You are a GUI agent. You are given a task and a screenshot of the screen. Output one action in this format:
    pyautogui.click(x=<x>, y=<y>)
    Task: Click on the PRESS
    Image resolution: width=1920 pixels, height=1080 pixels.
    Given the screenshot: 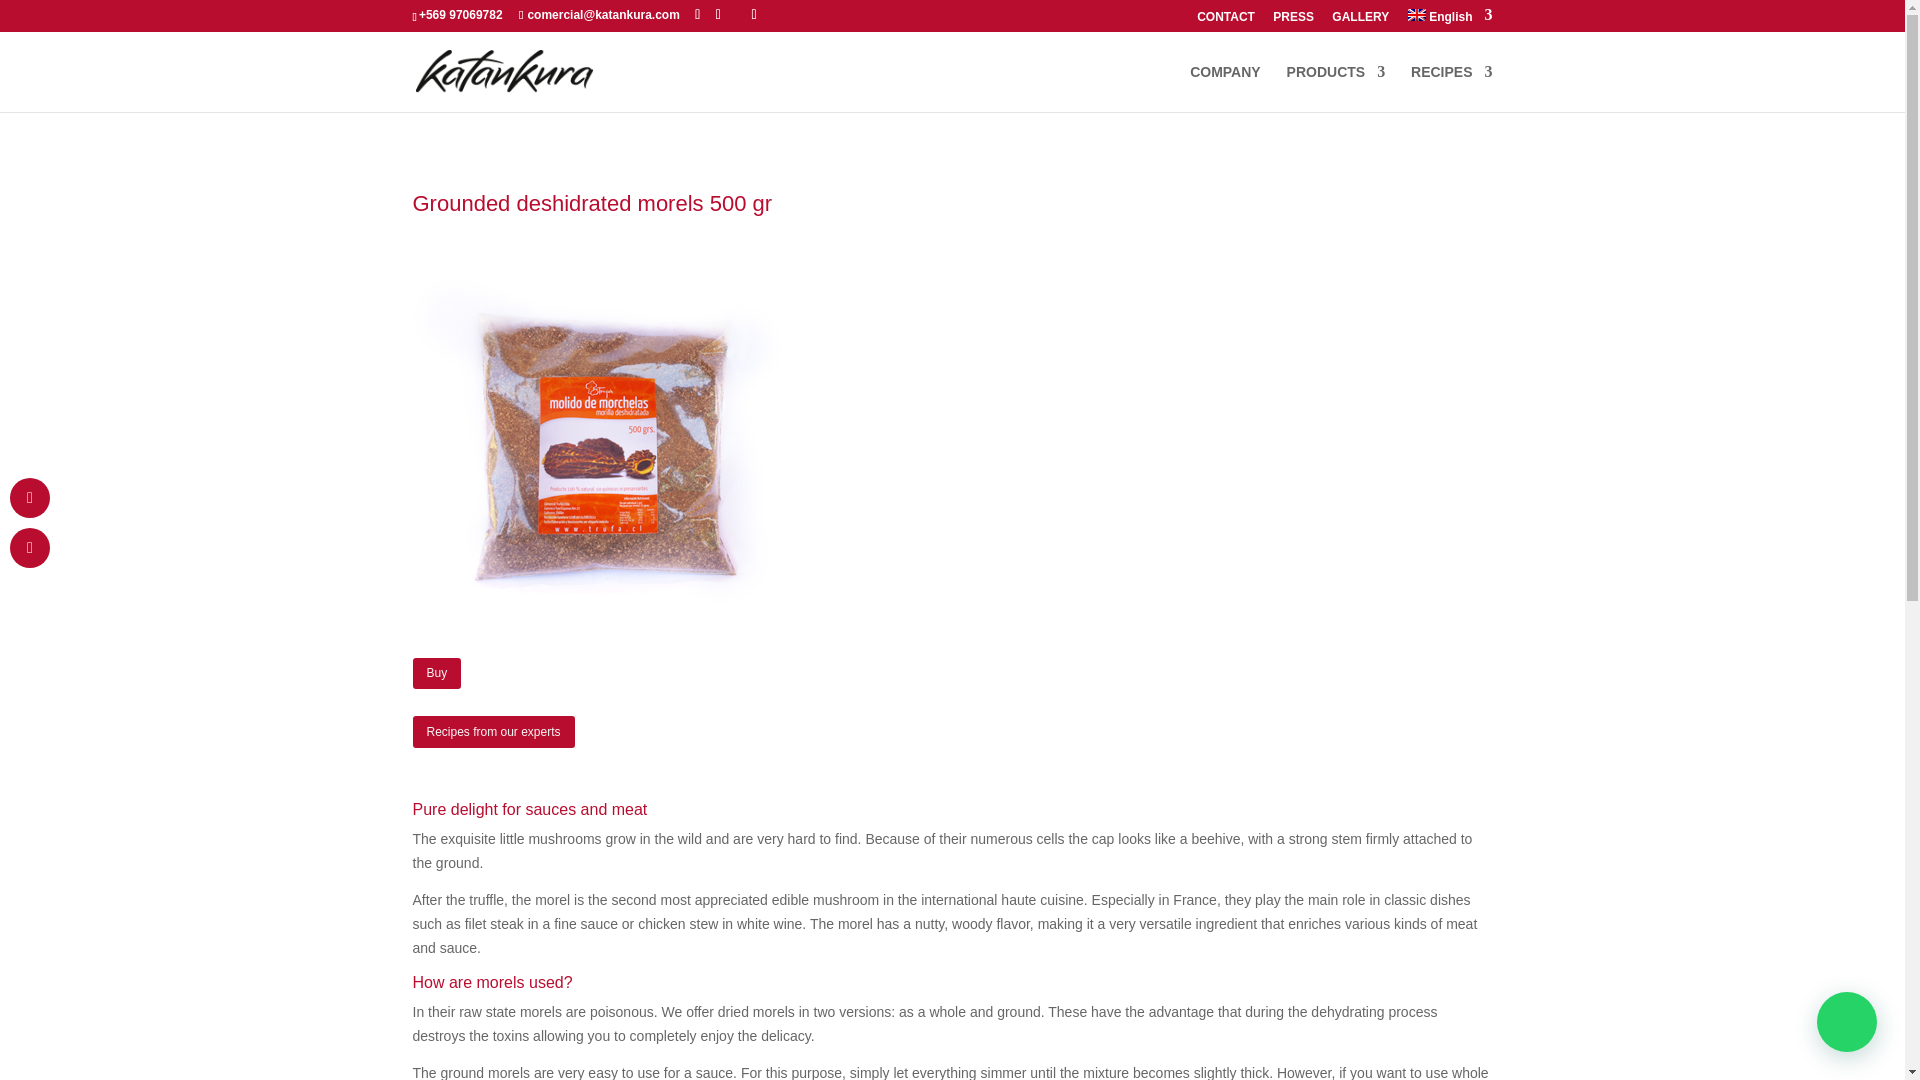 What is the action you would take?
    pyautogui.click(x=1292, y=21)
    